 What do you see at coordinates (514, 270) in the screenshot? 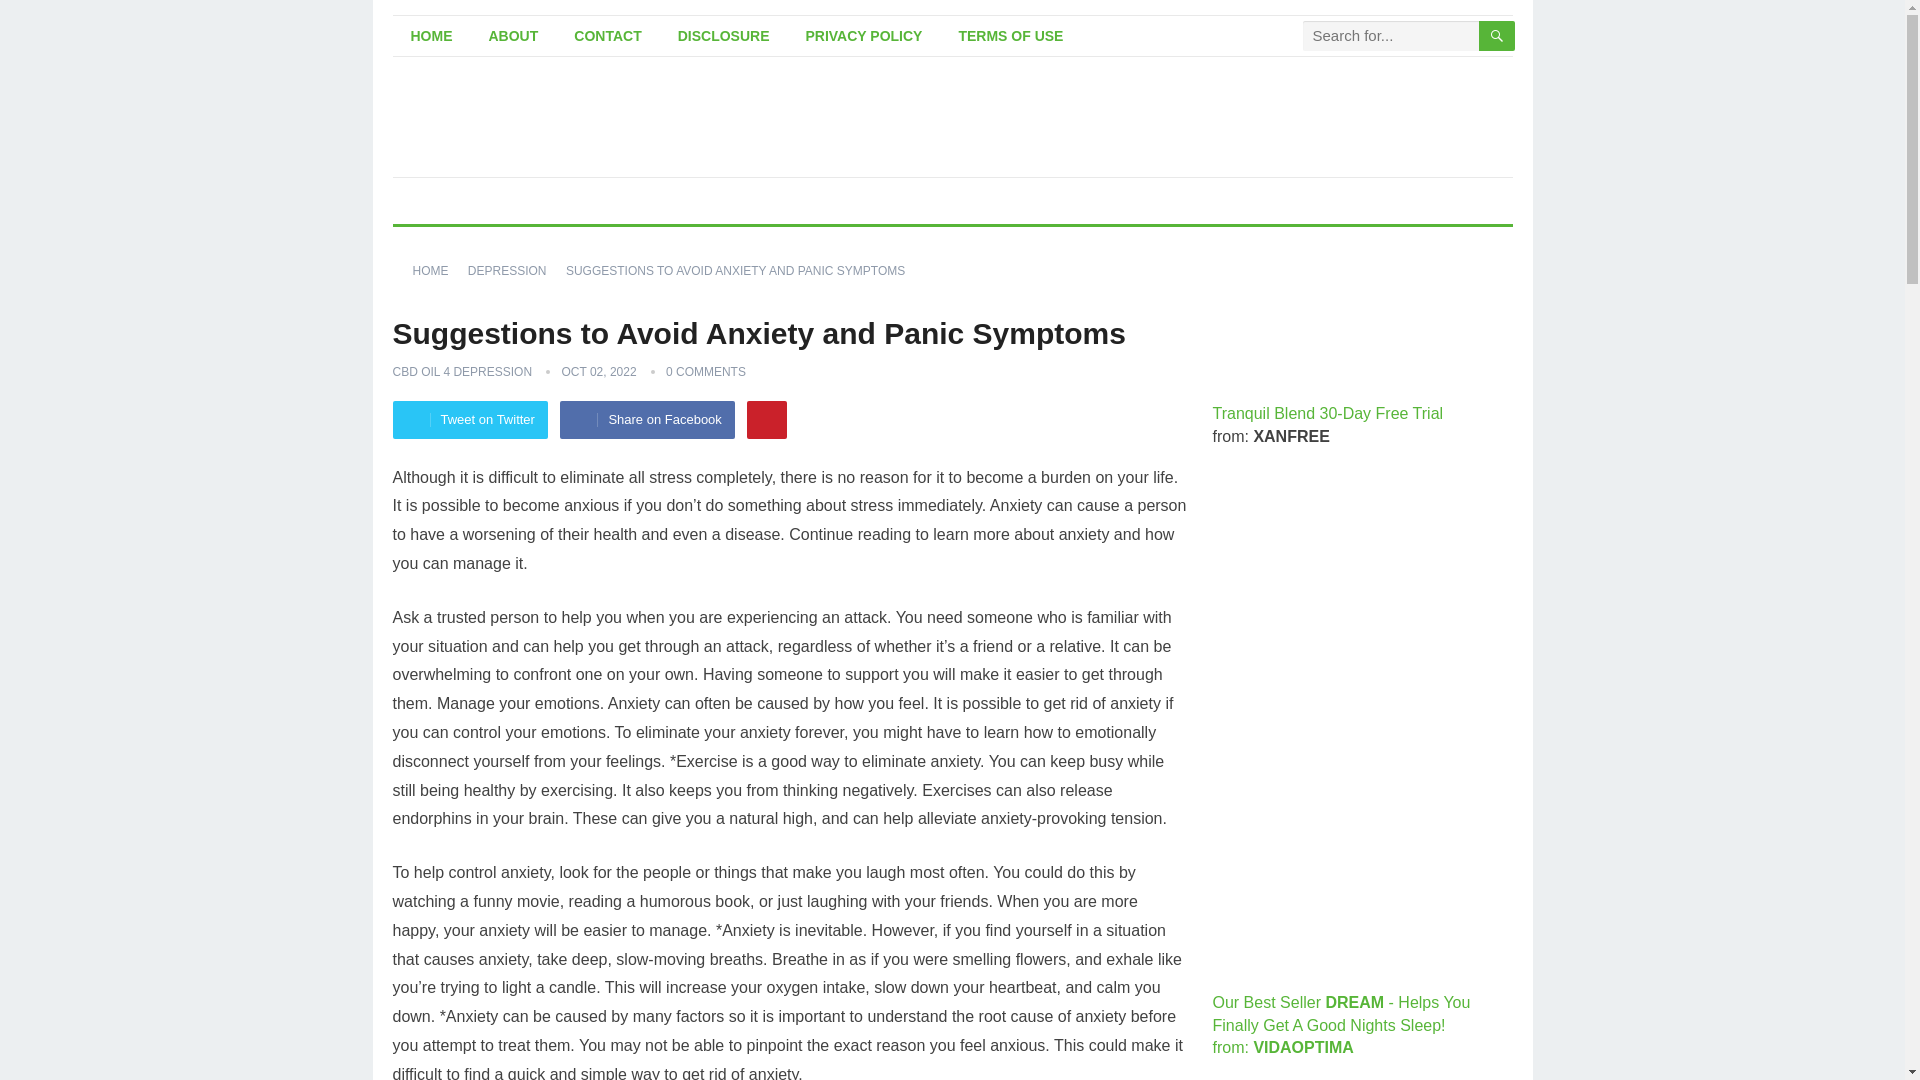
I see `View all posts in Depression` at bounding box center [514, 270].